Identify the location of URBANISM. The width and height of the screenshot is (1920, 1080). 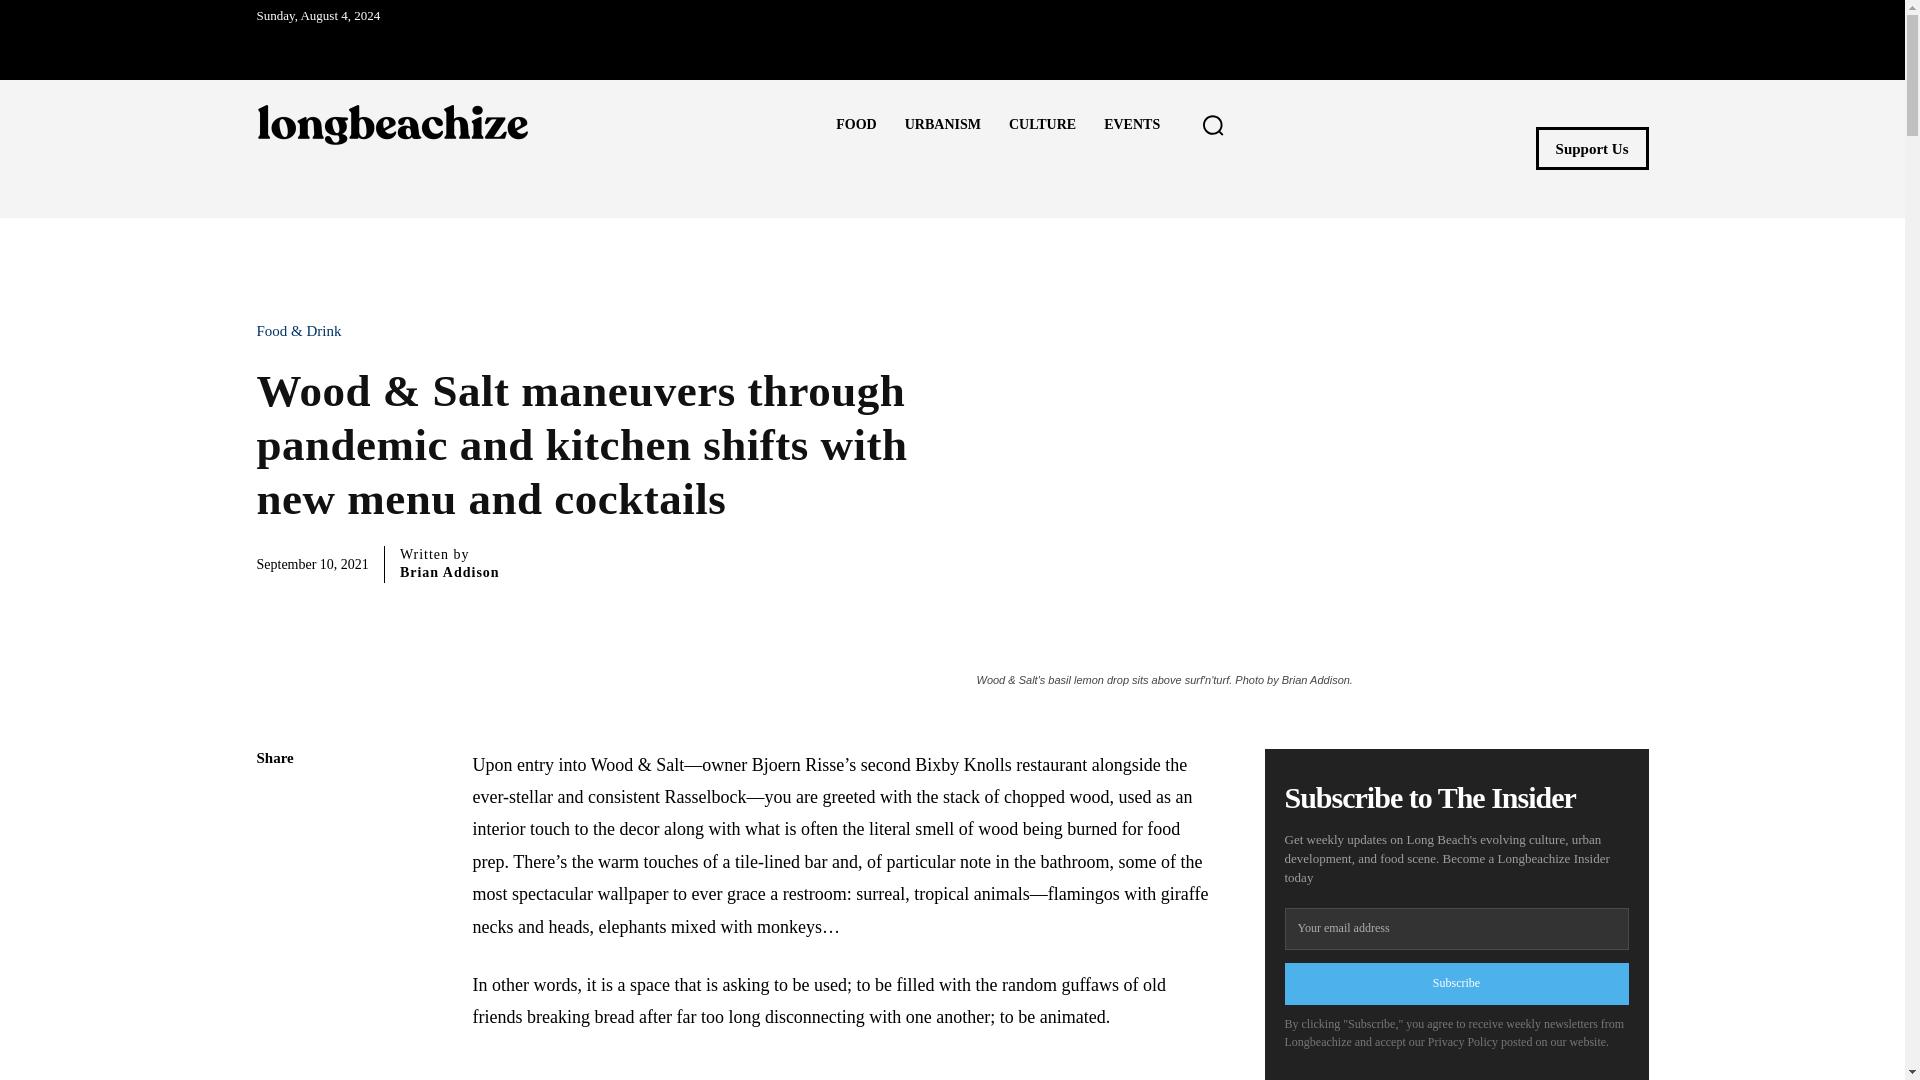
(942, 125).